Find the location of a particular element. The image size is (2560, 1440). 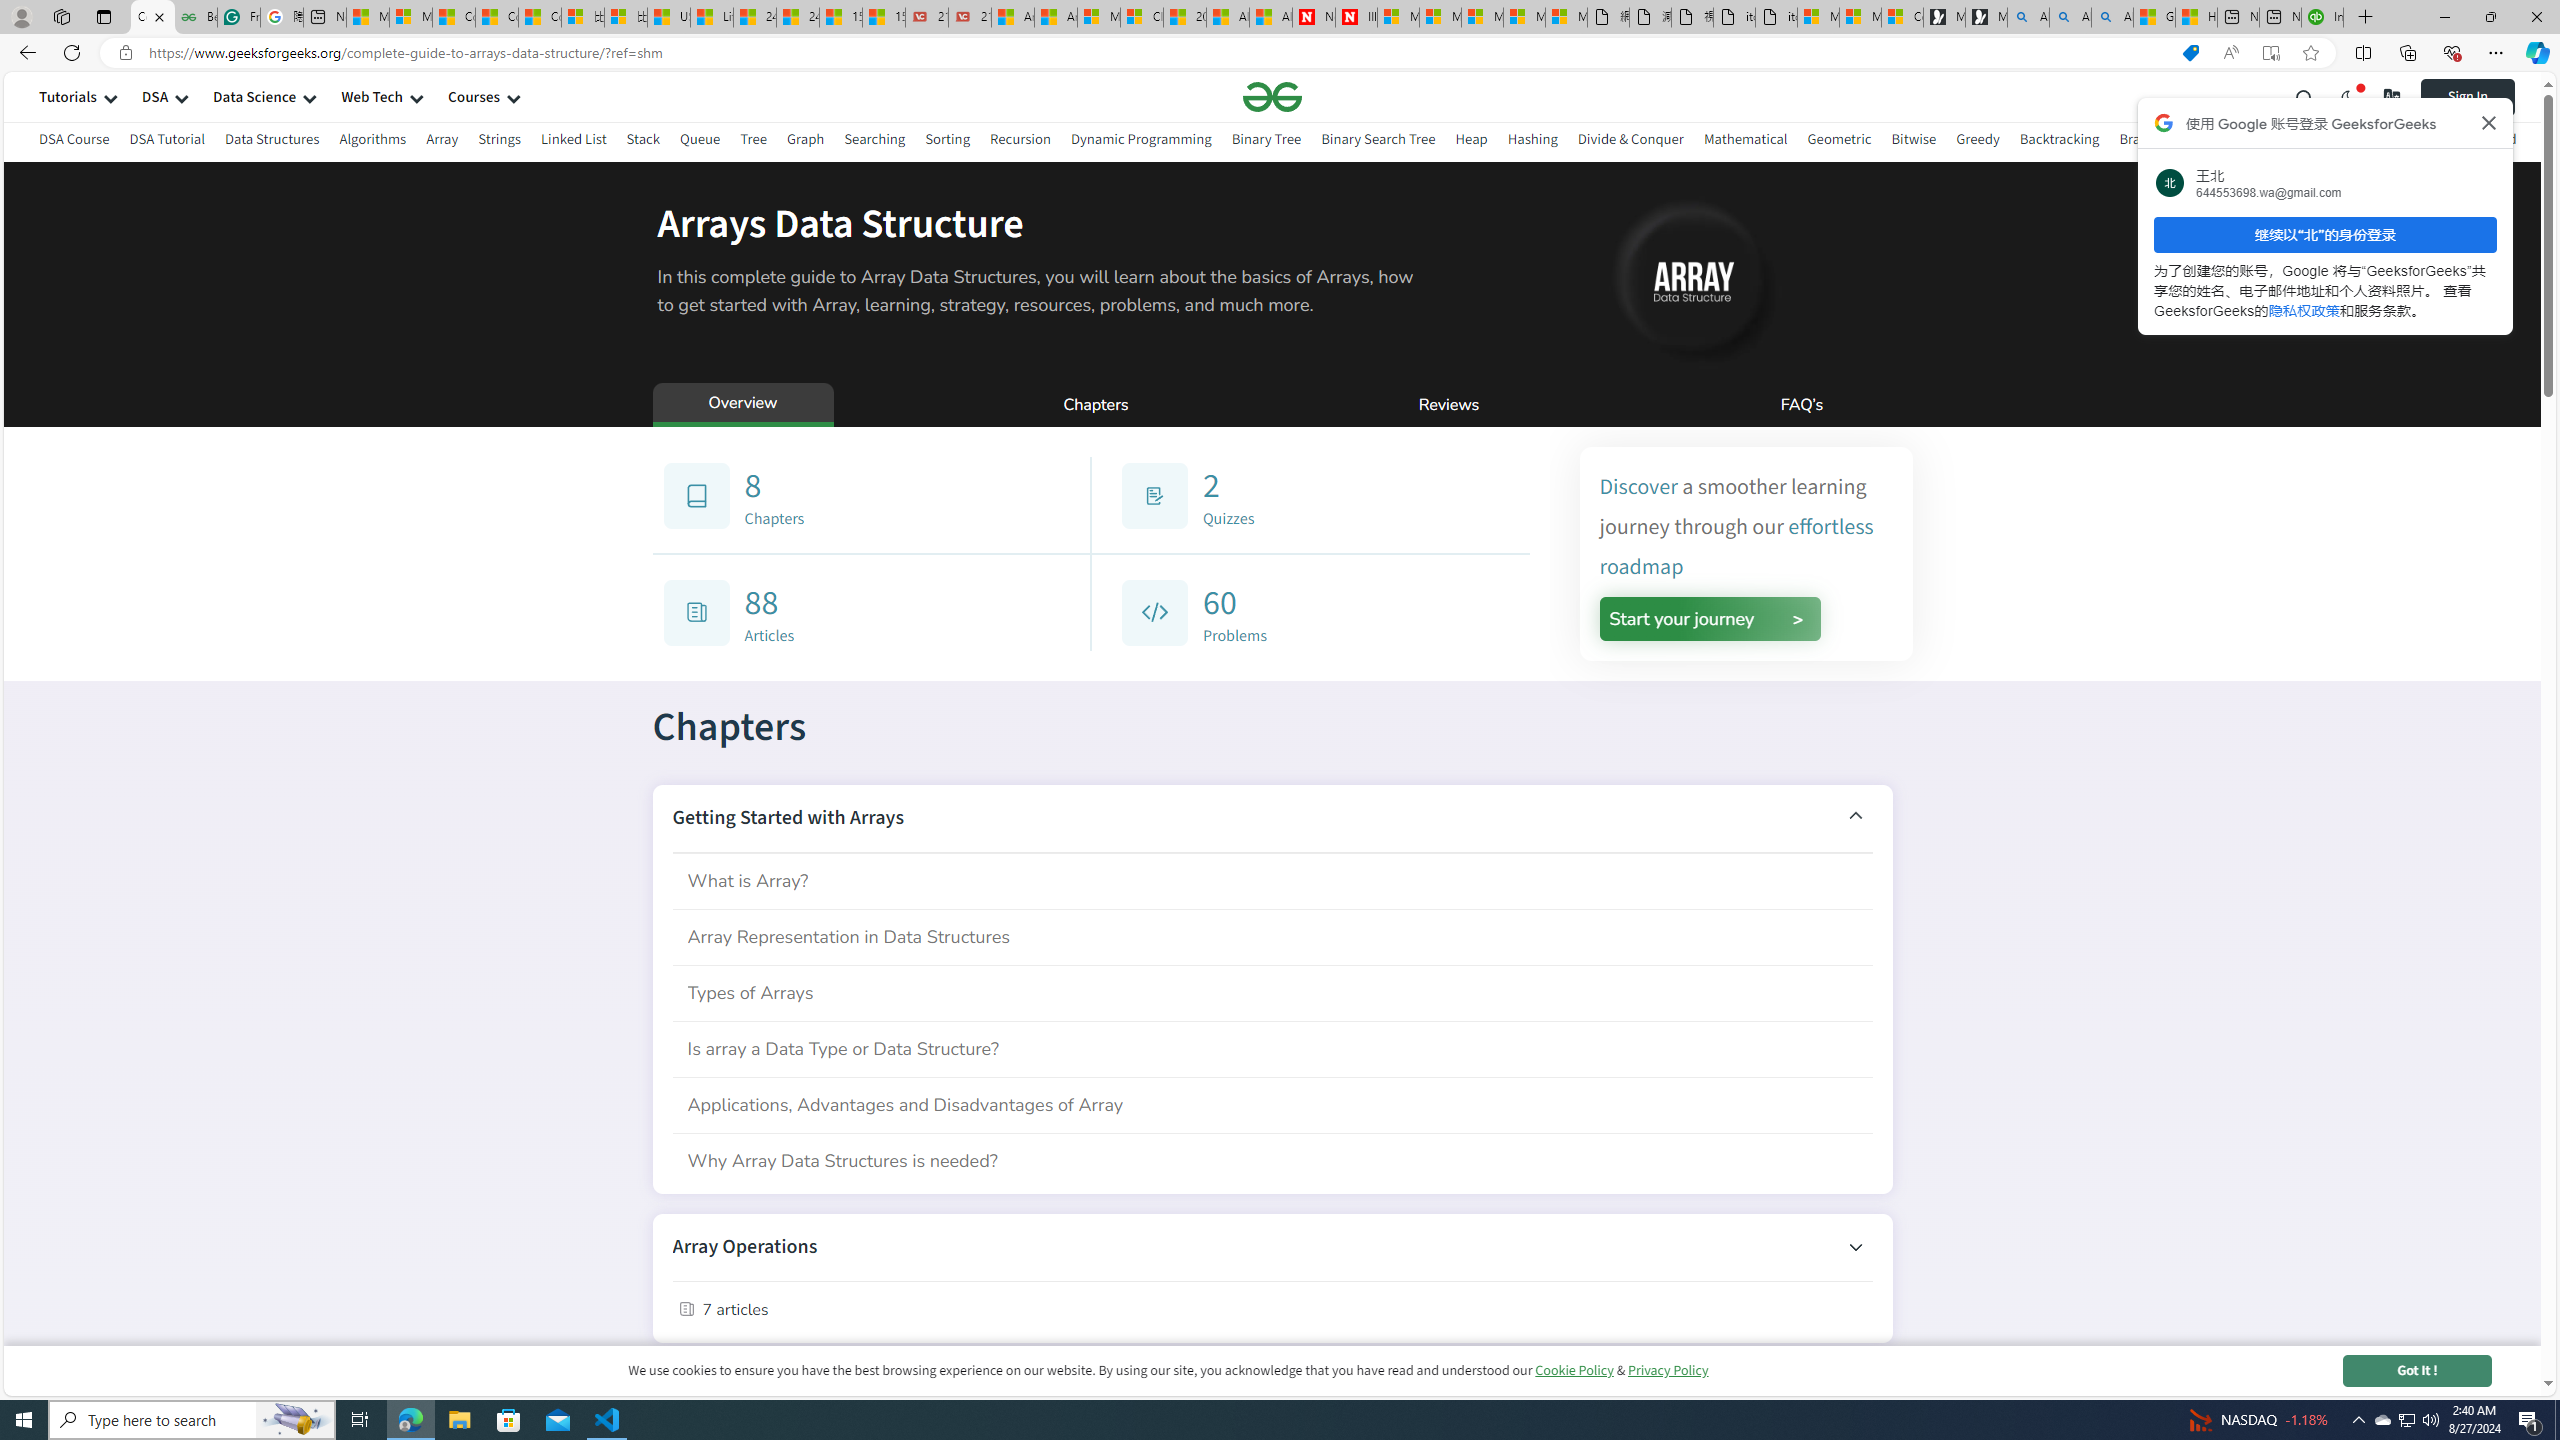

Bitwise is located at coordinates (1914, 142).